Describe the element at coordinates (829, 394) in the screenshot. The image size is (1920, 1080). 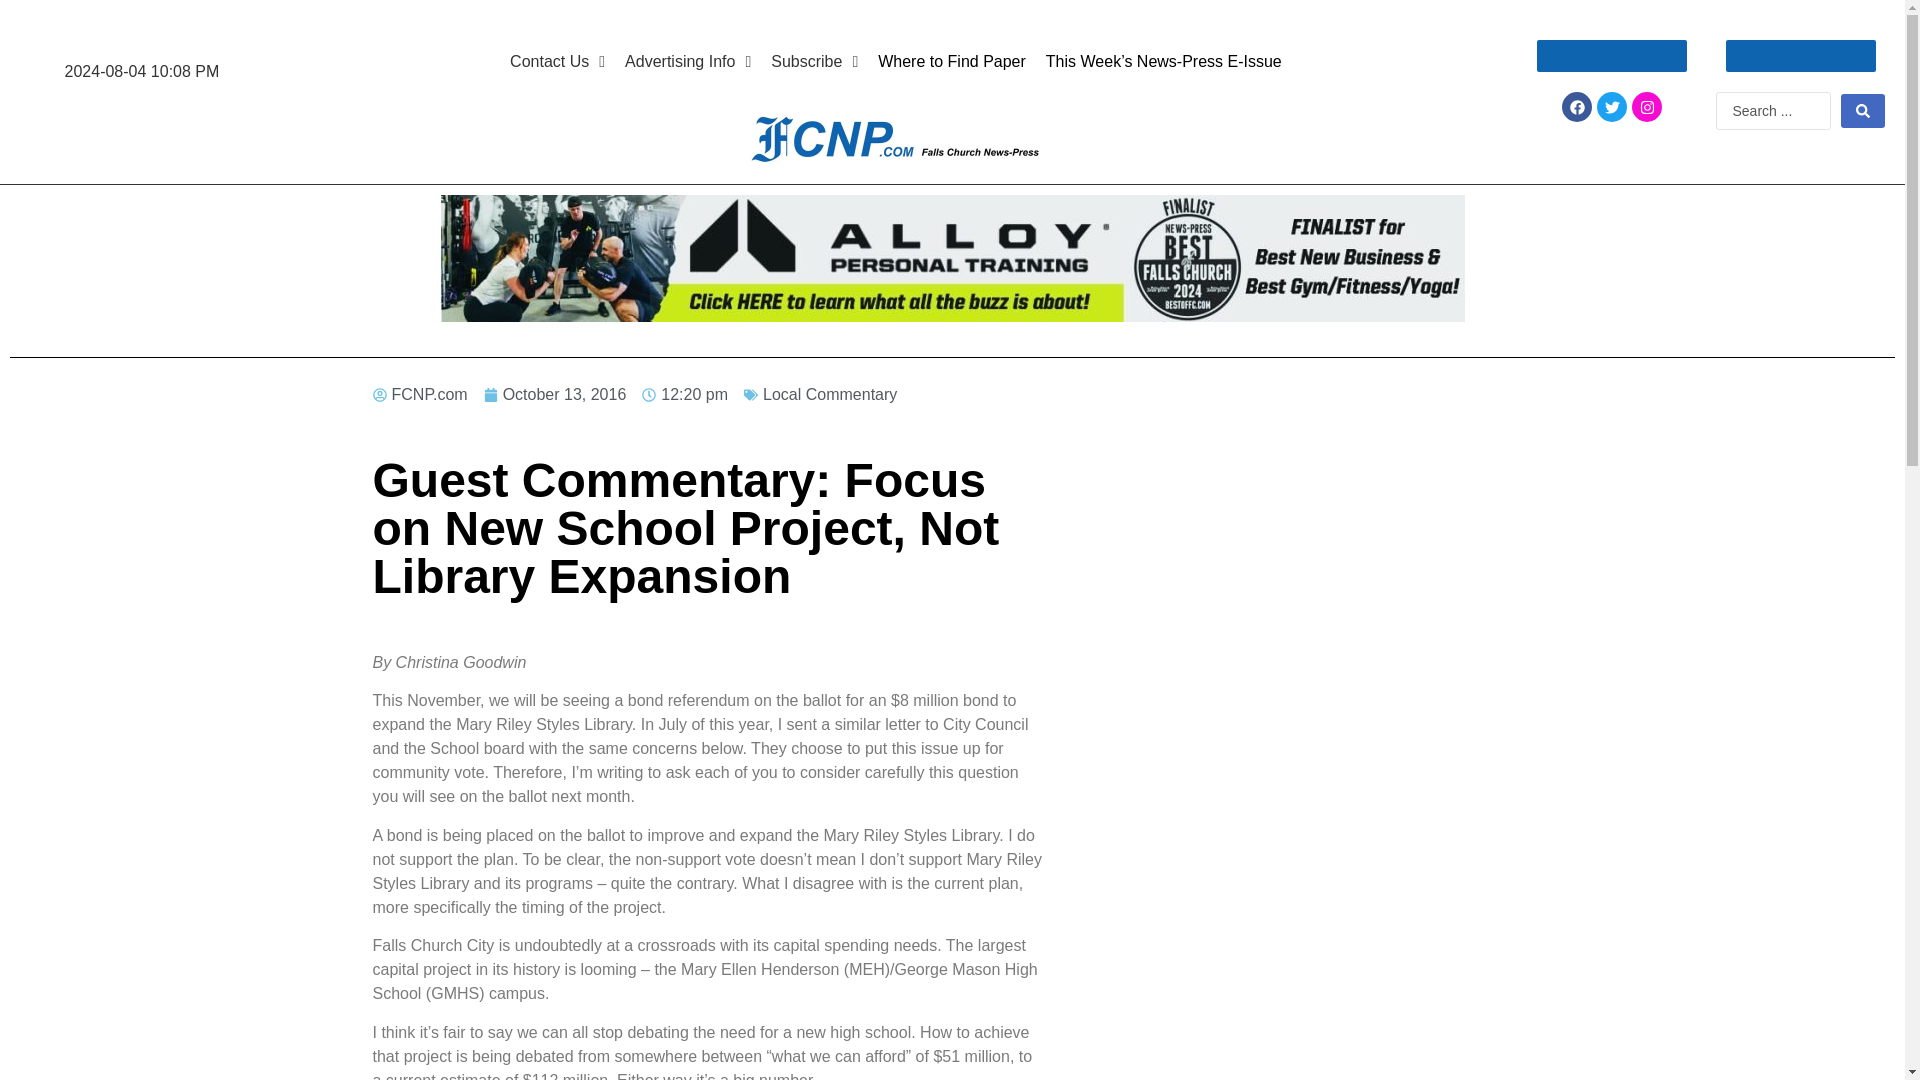
I see `Local Commentary` at that location.